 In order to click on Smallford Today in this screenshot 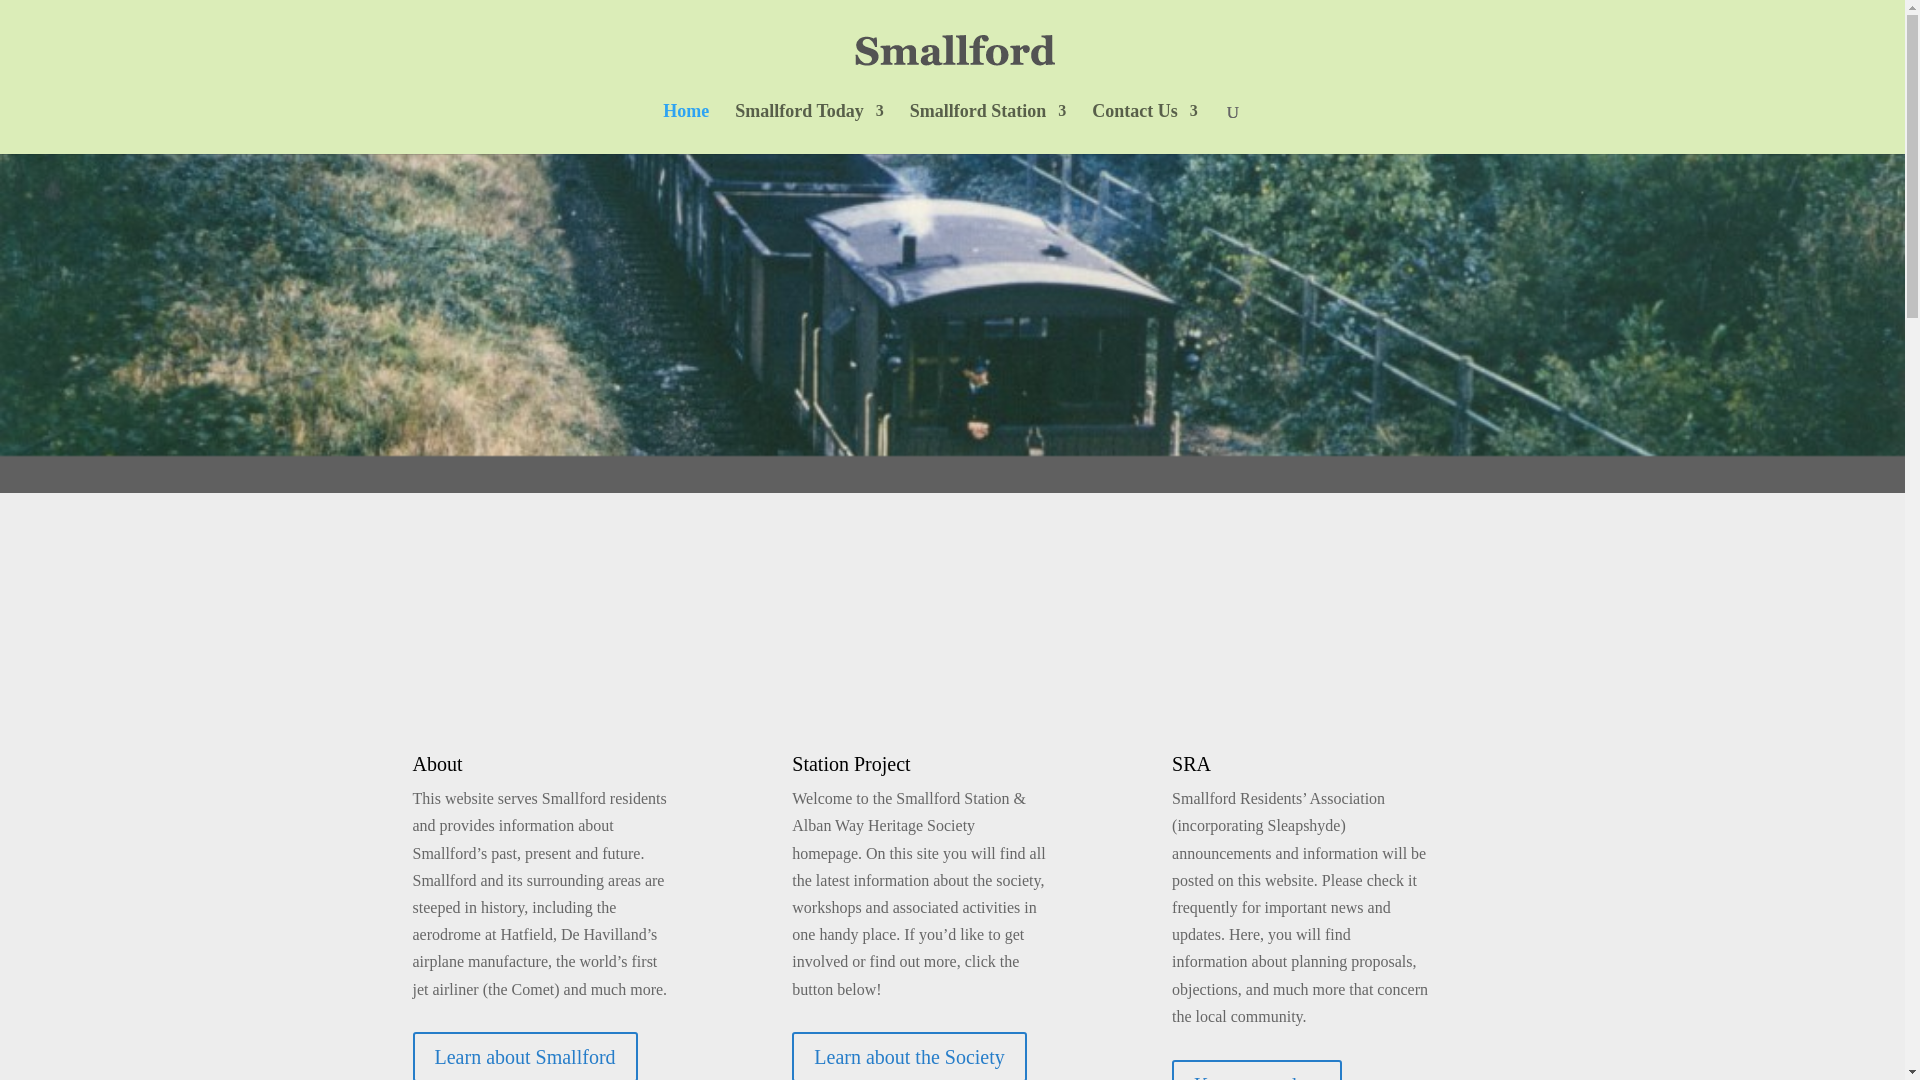, I will do `click(809, 128)`.